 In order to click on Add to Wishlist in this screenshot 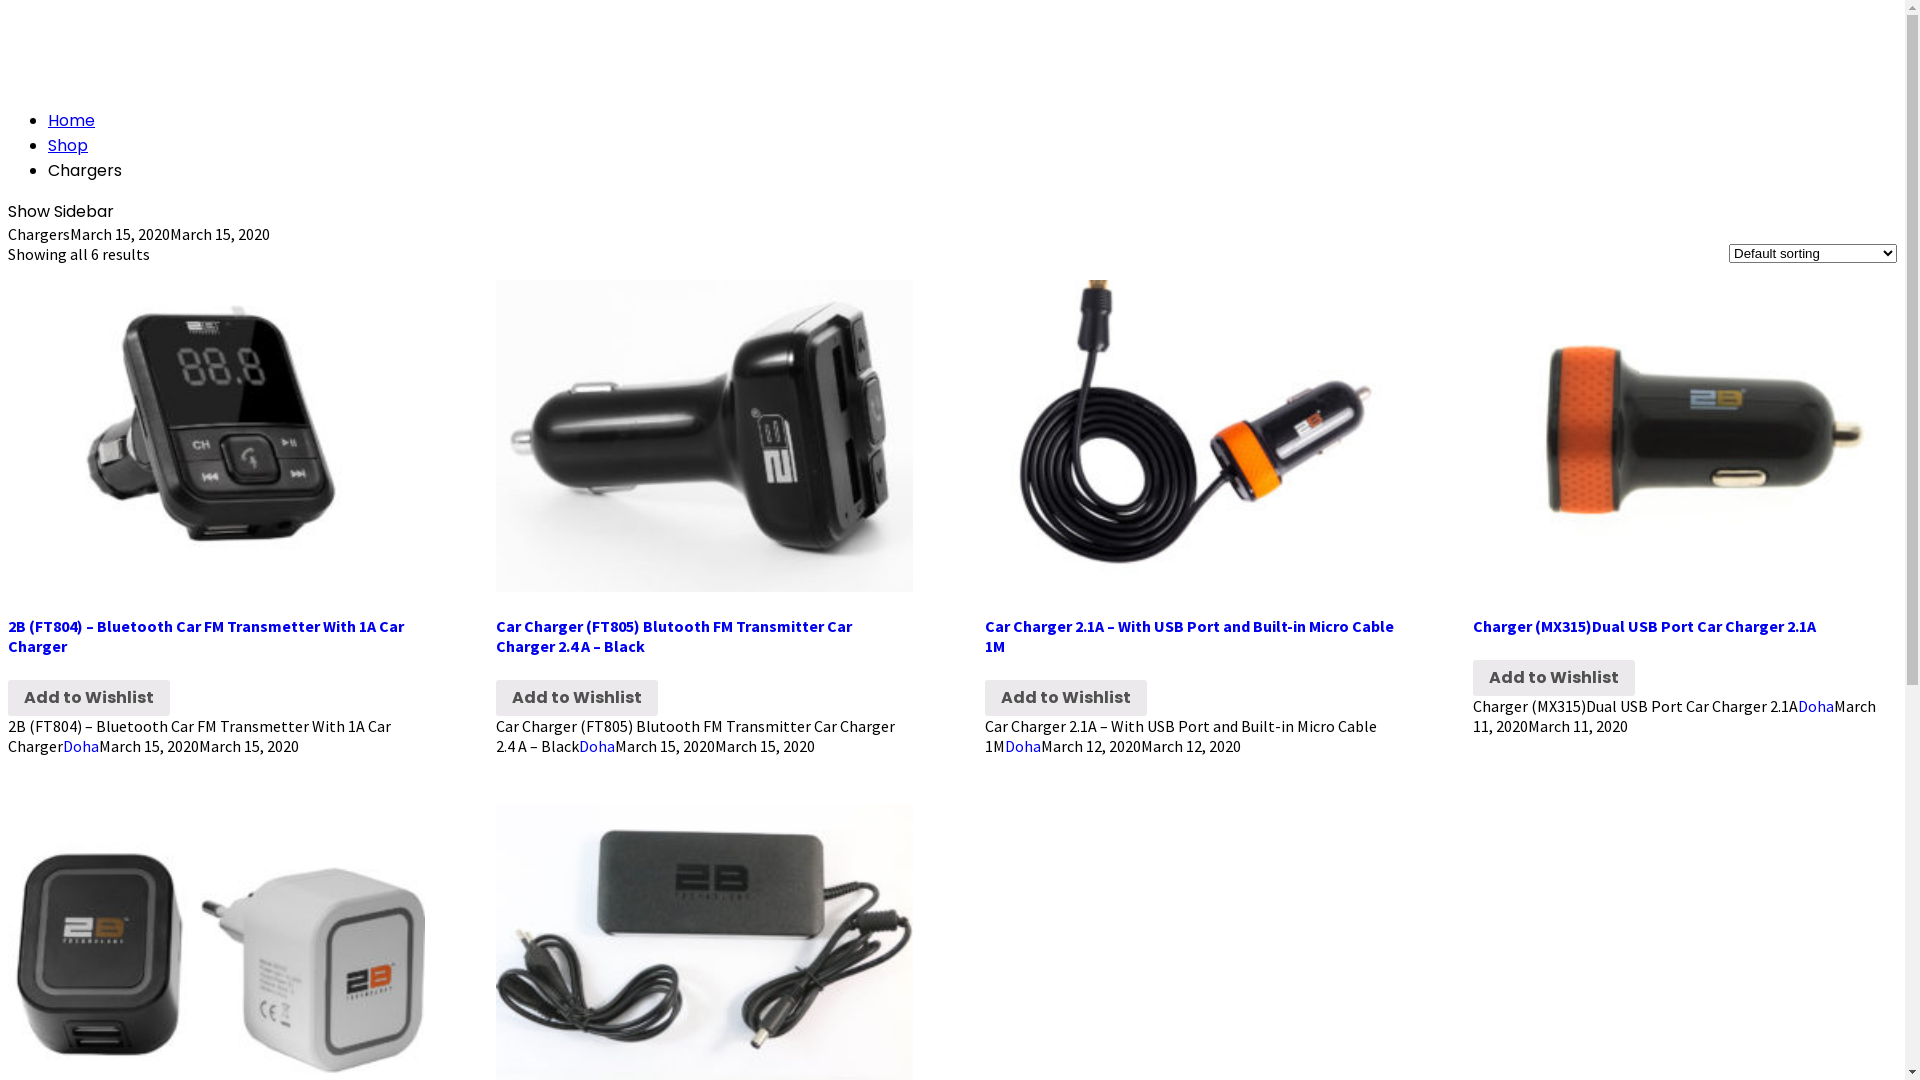, I will do `click(89, 698)`.